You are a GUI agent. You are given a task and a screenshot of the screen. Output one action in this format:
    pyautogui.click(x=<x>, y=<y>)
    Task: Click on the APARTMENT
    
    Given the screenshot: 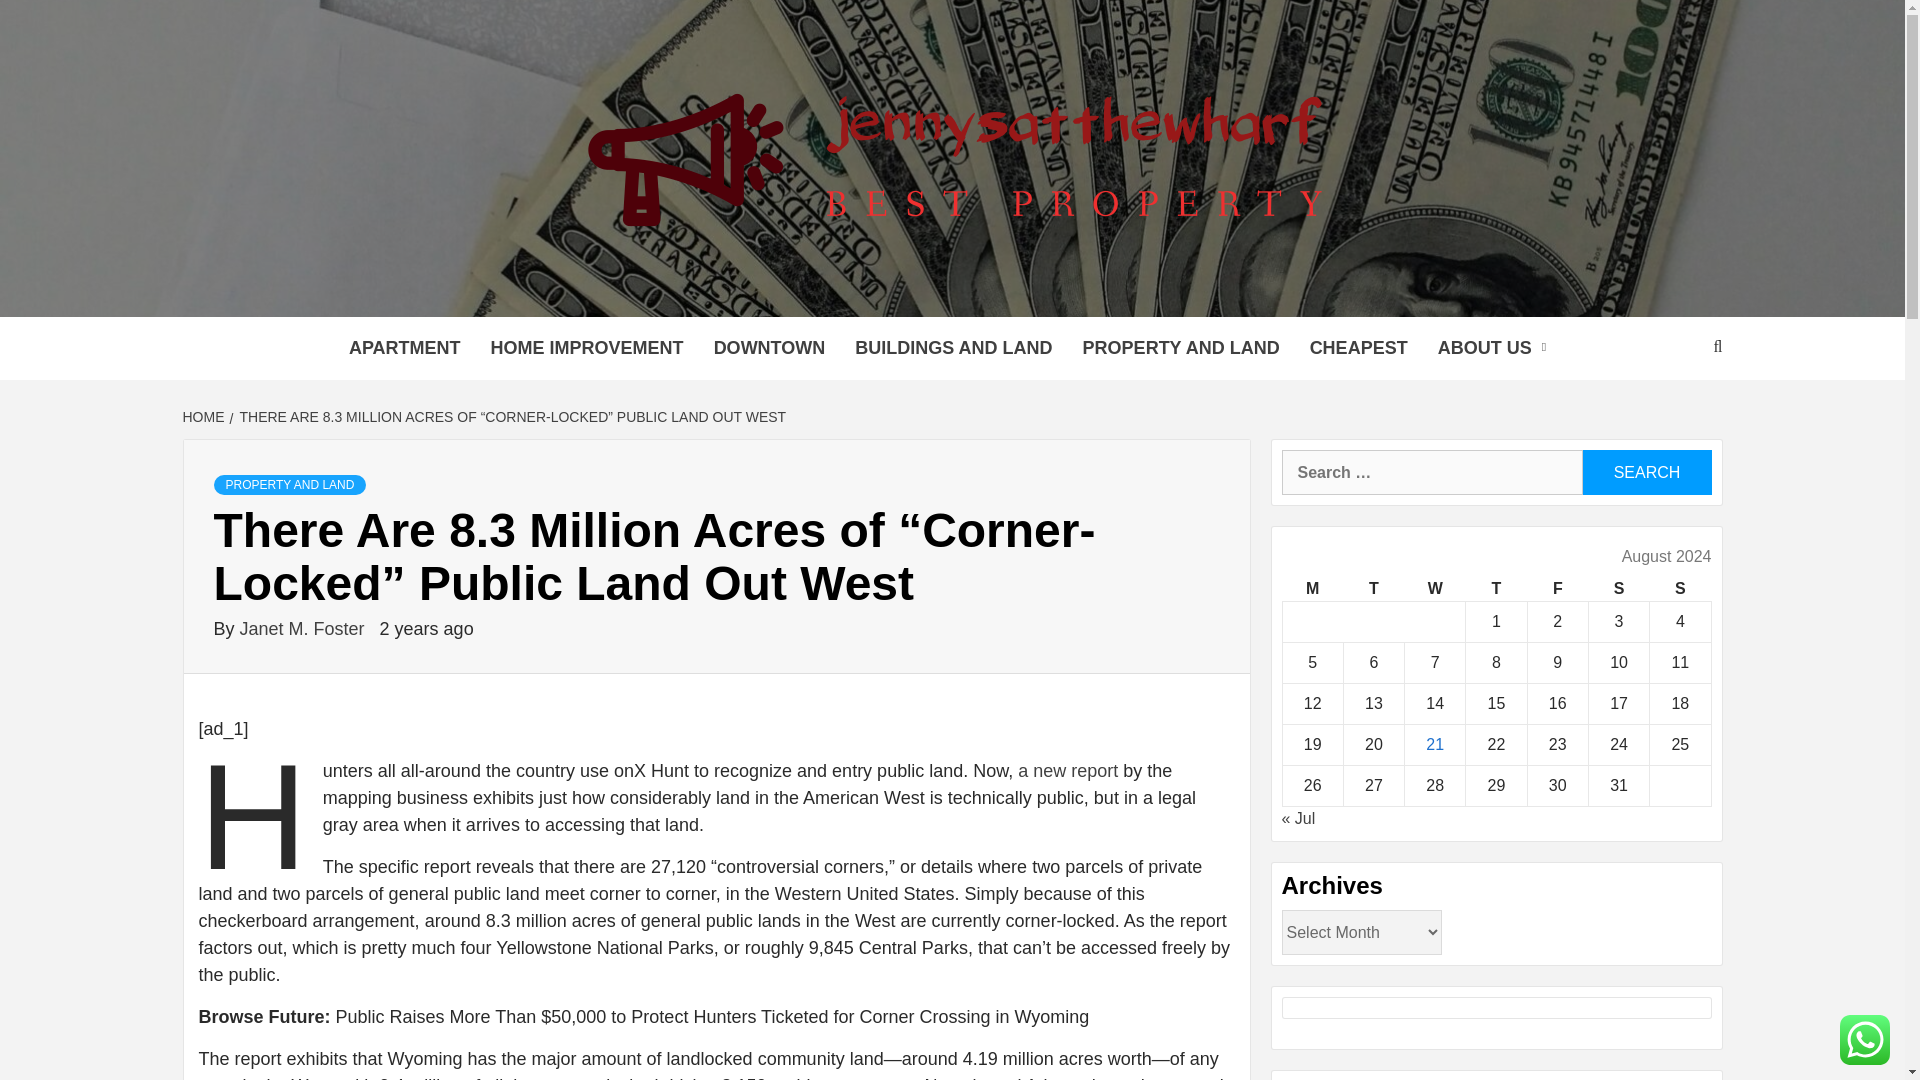 What is the action you would take?
    pyautogui.click(x=405, y=348)
    